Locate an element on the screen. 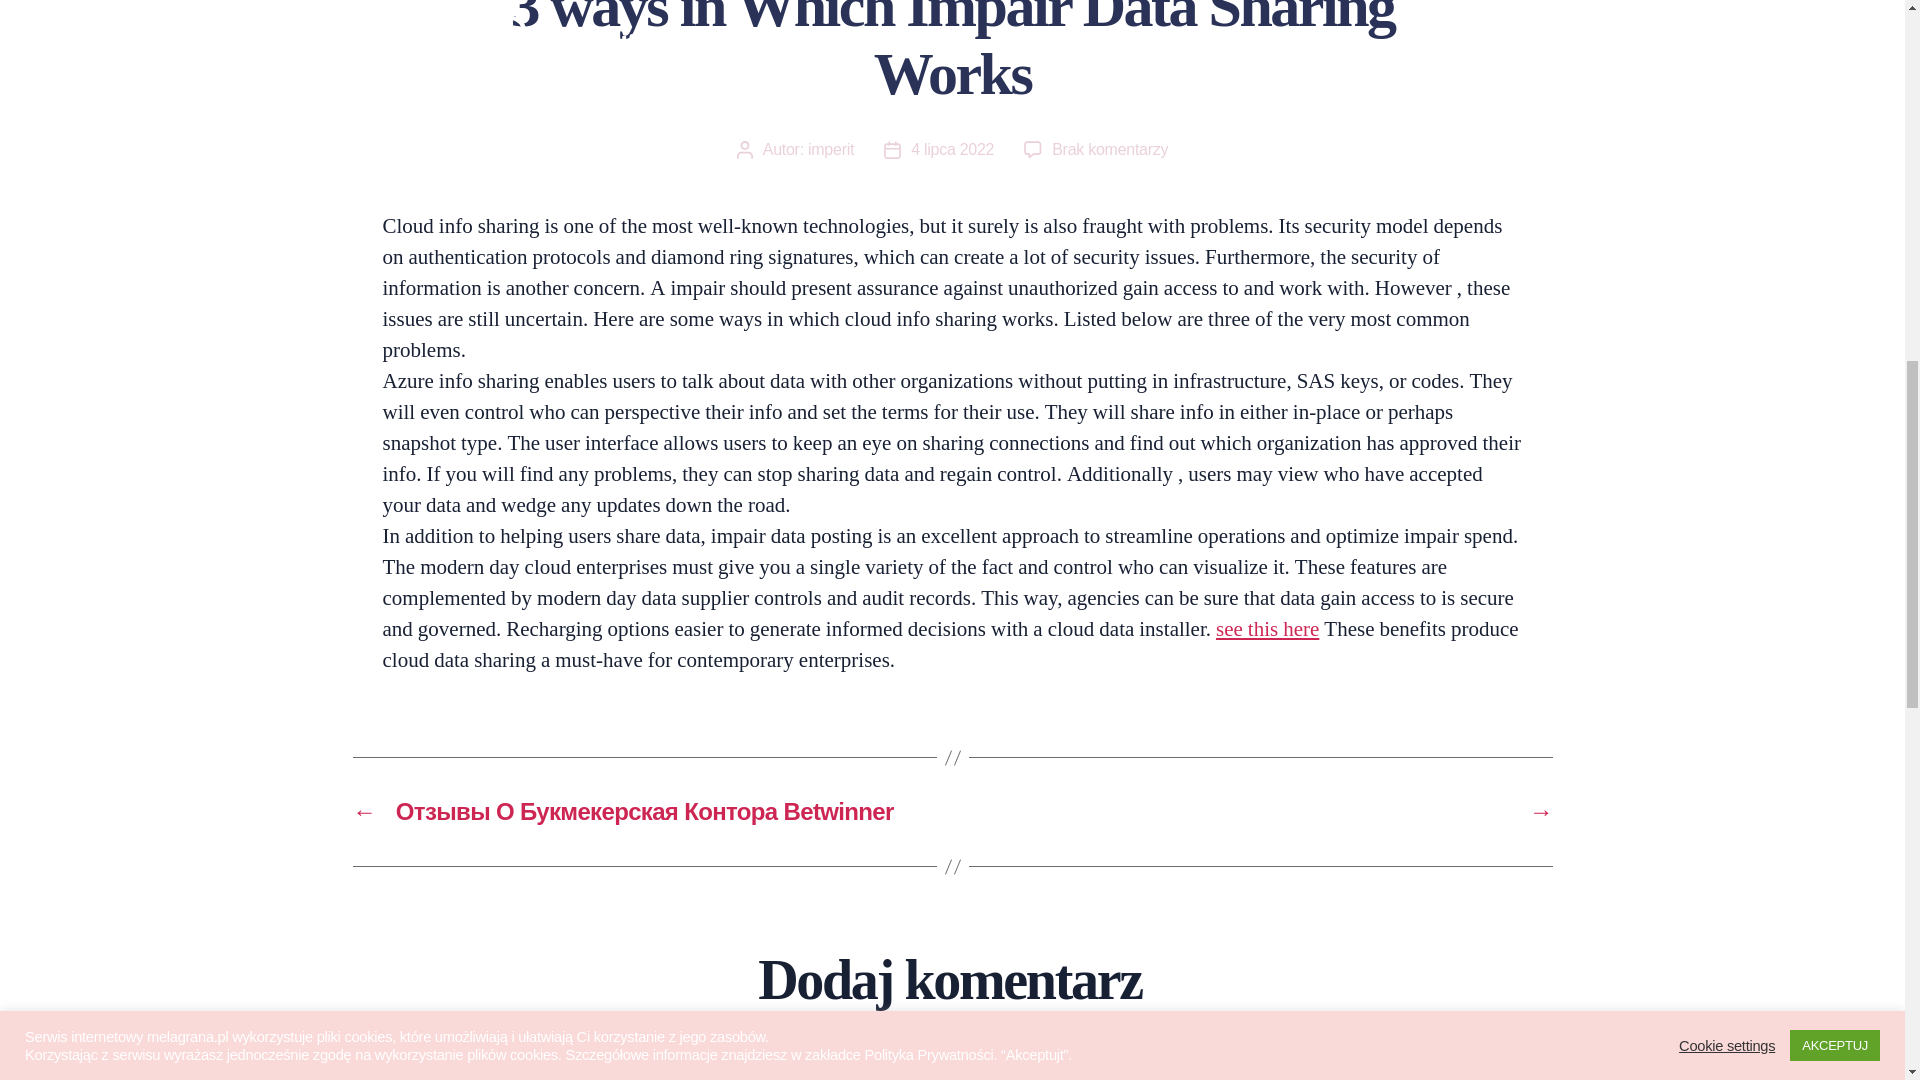 The image size is (1920, 1080). see this here is located at coordinates (1267, 628).